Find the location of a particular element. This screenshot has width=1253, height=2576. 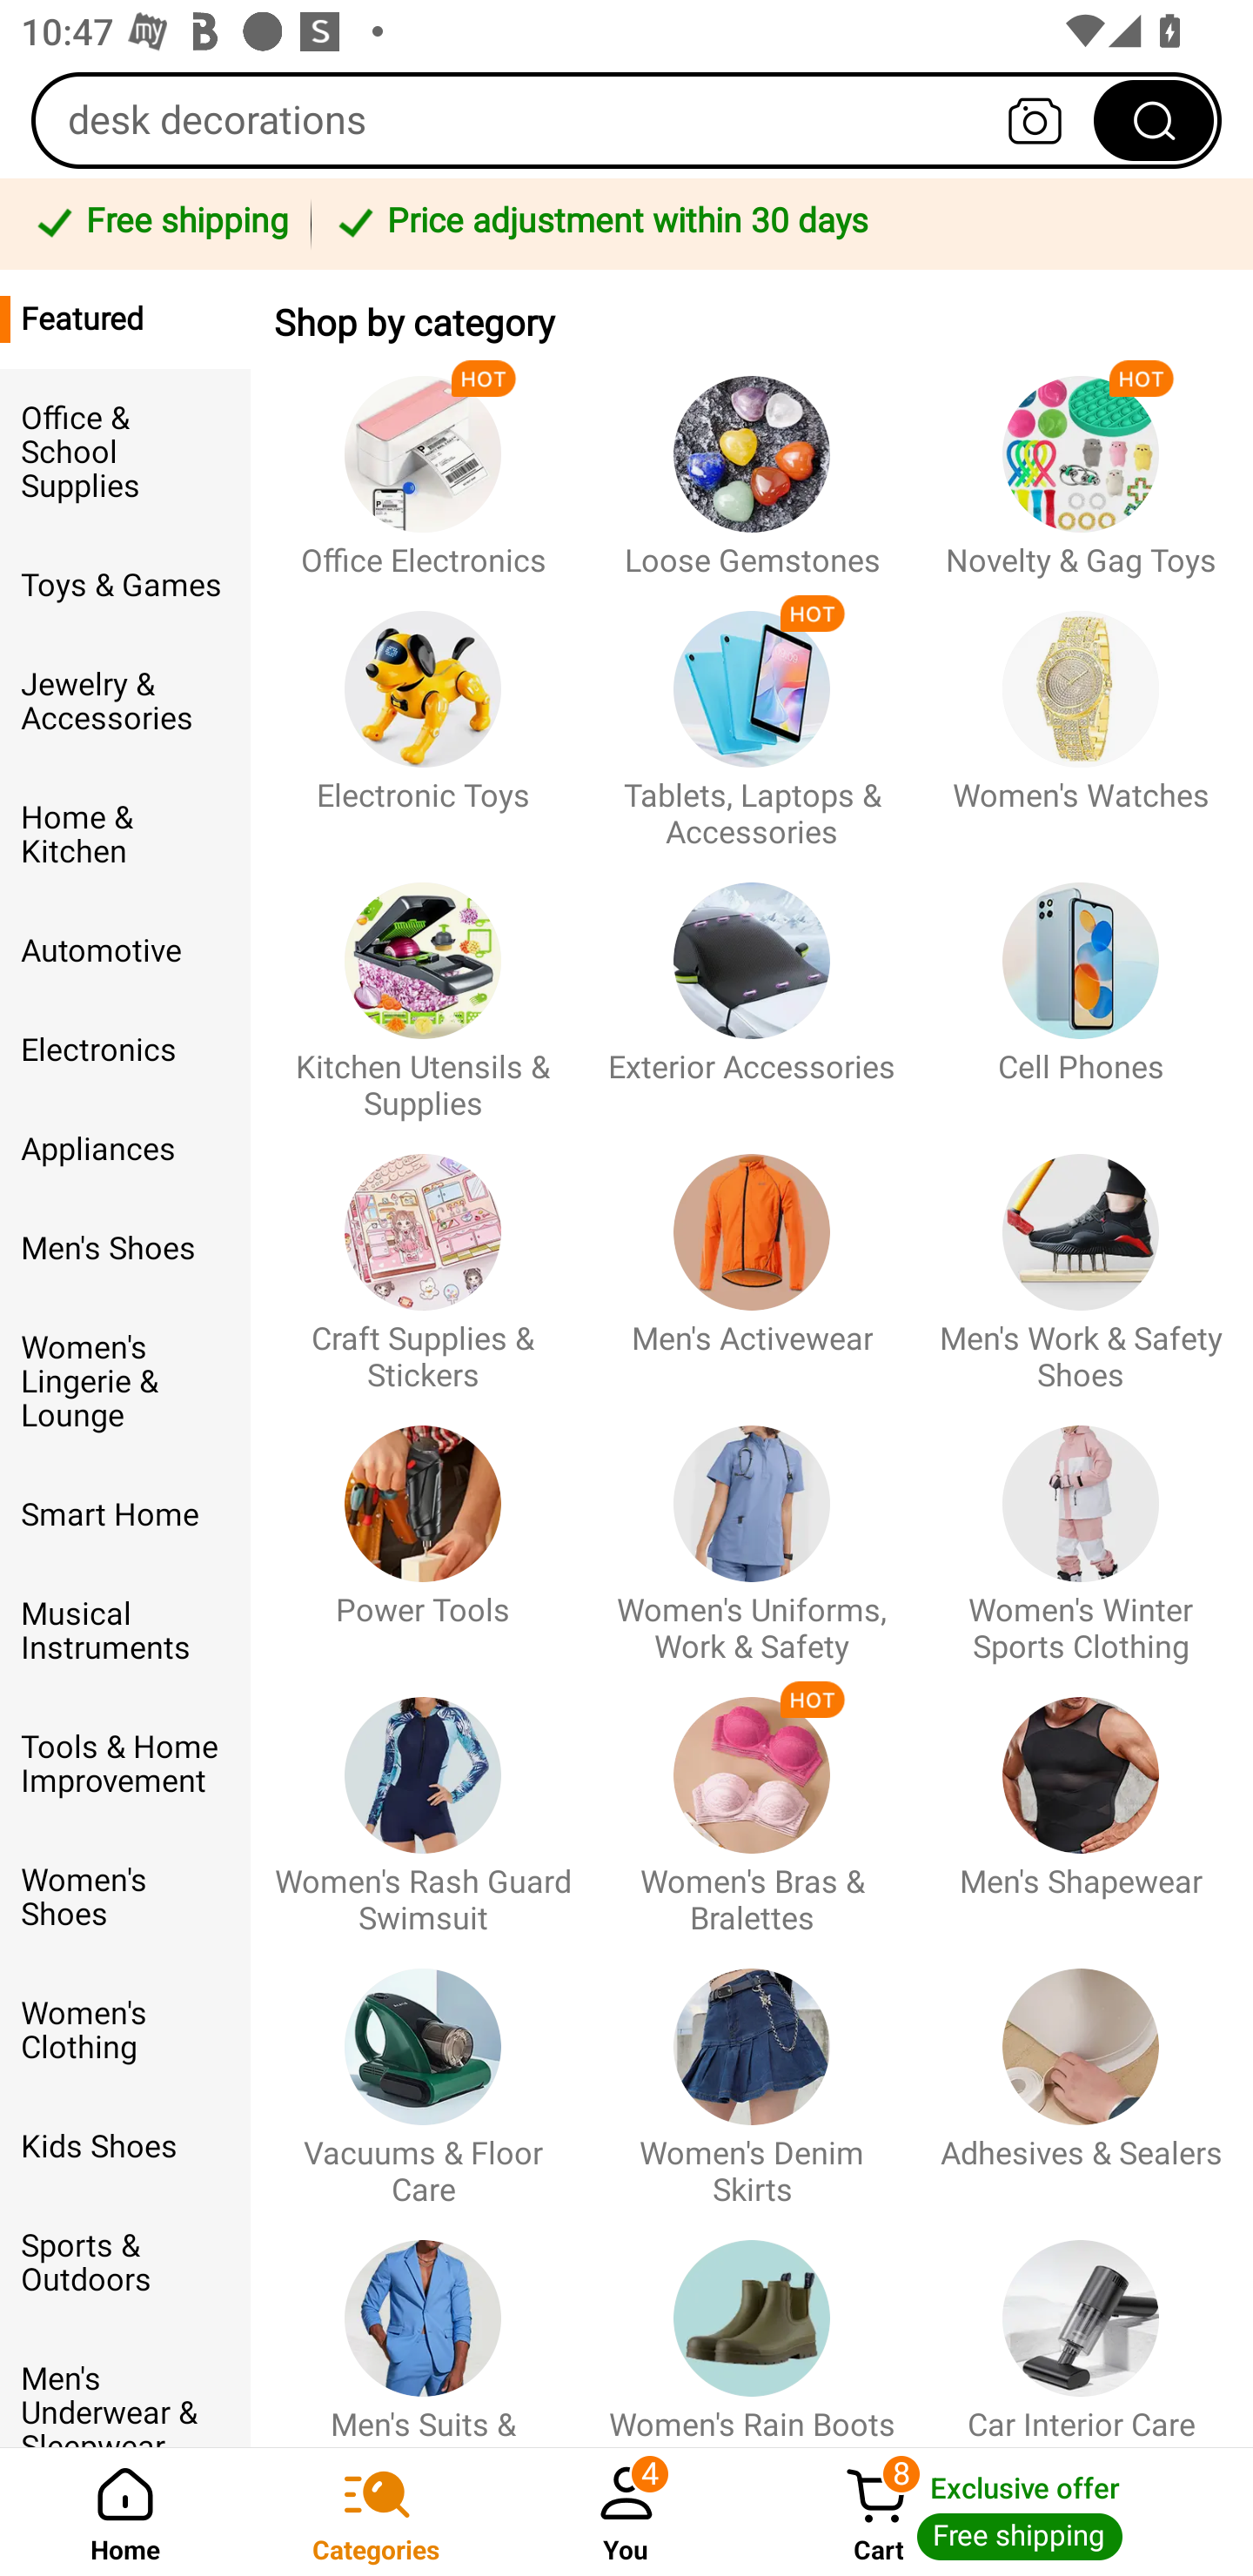

Women's Winter Sports Clothing is located at coordinates (1081, 1530).